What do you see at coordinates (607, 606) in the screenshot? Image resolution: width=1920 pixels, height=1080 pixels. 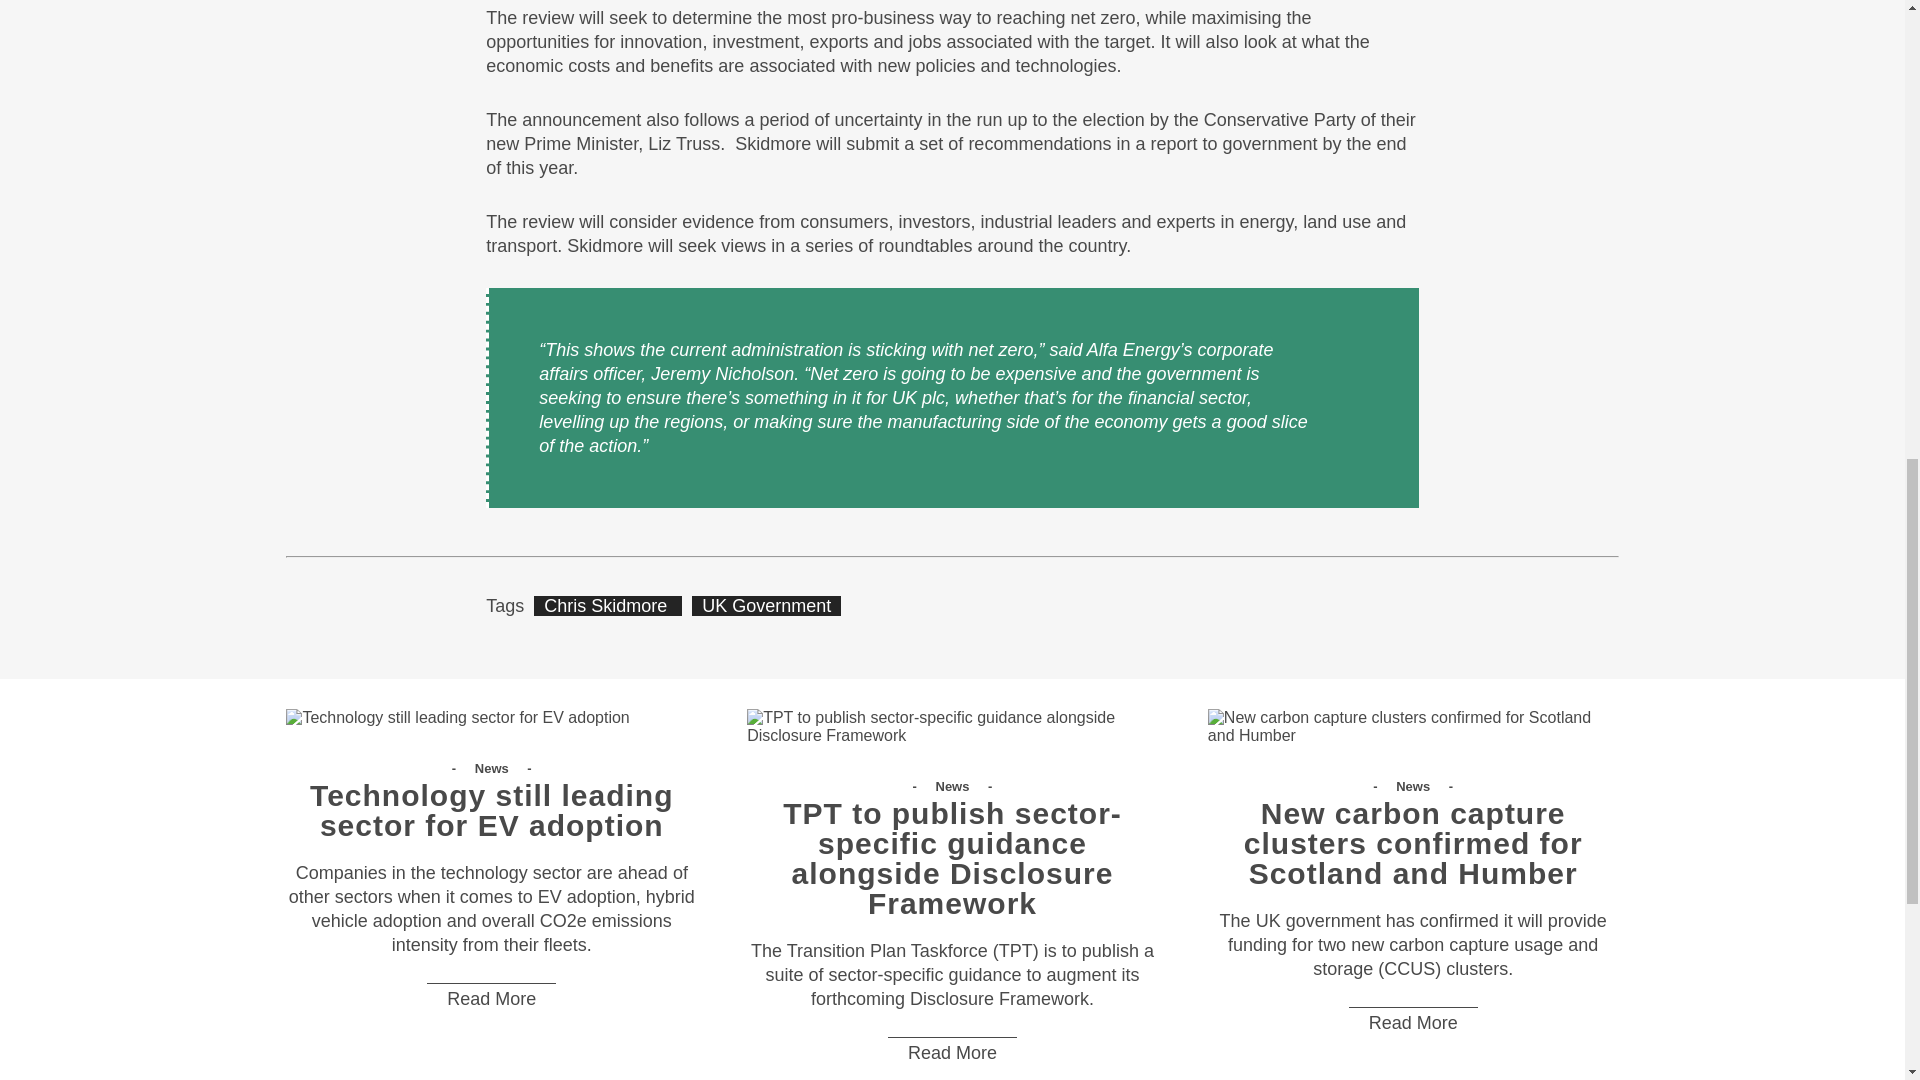 I see `Chris Skidmore` at bounding box center [607, 606].